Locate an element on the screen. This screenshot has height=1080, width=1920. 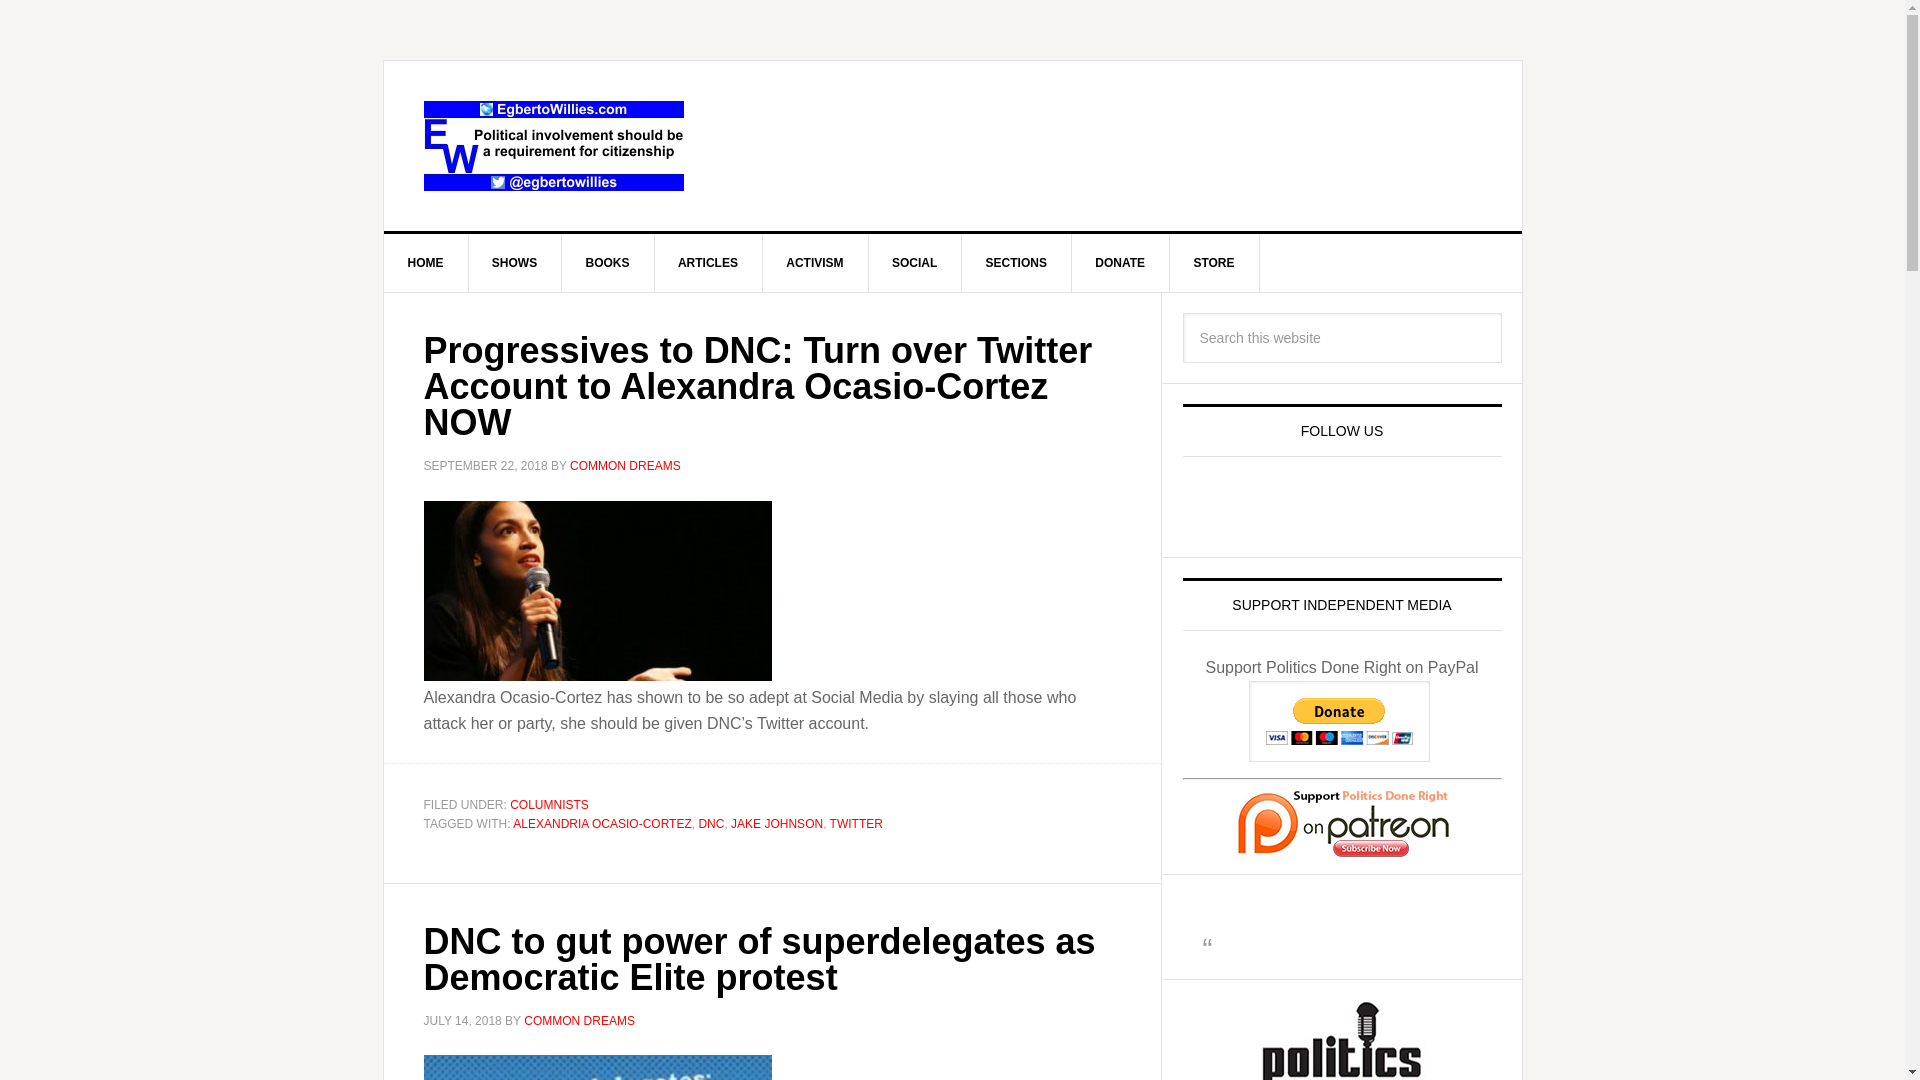
ACTIVISM is located at coordinates (814, 262).